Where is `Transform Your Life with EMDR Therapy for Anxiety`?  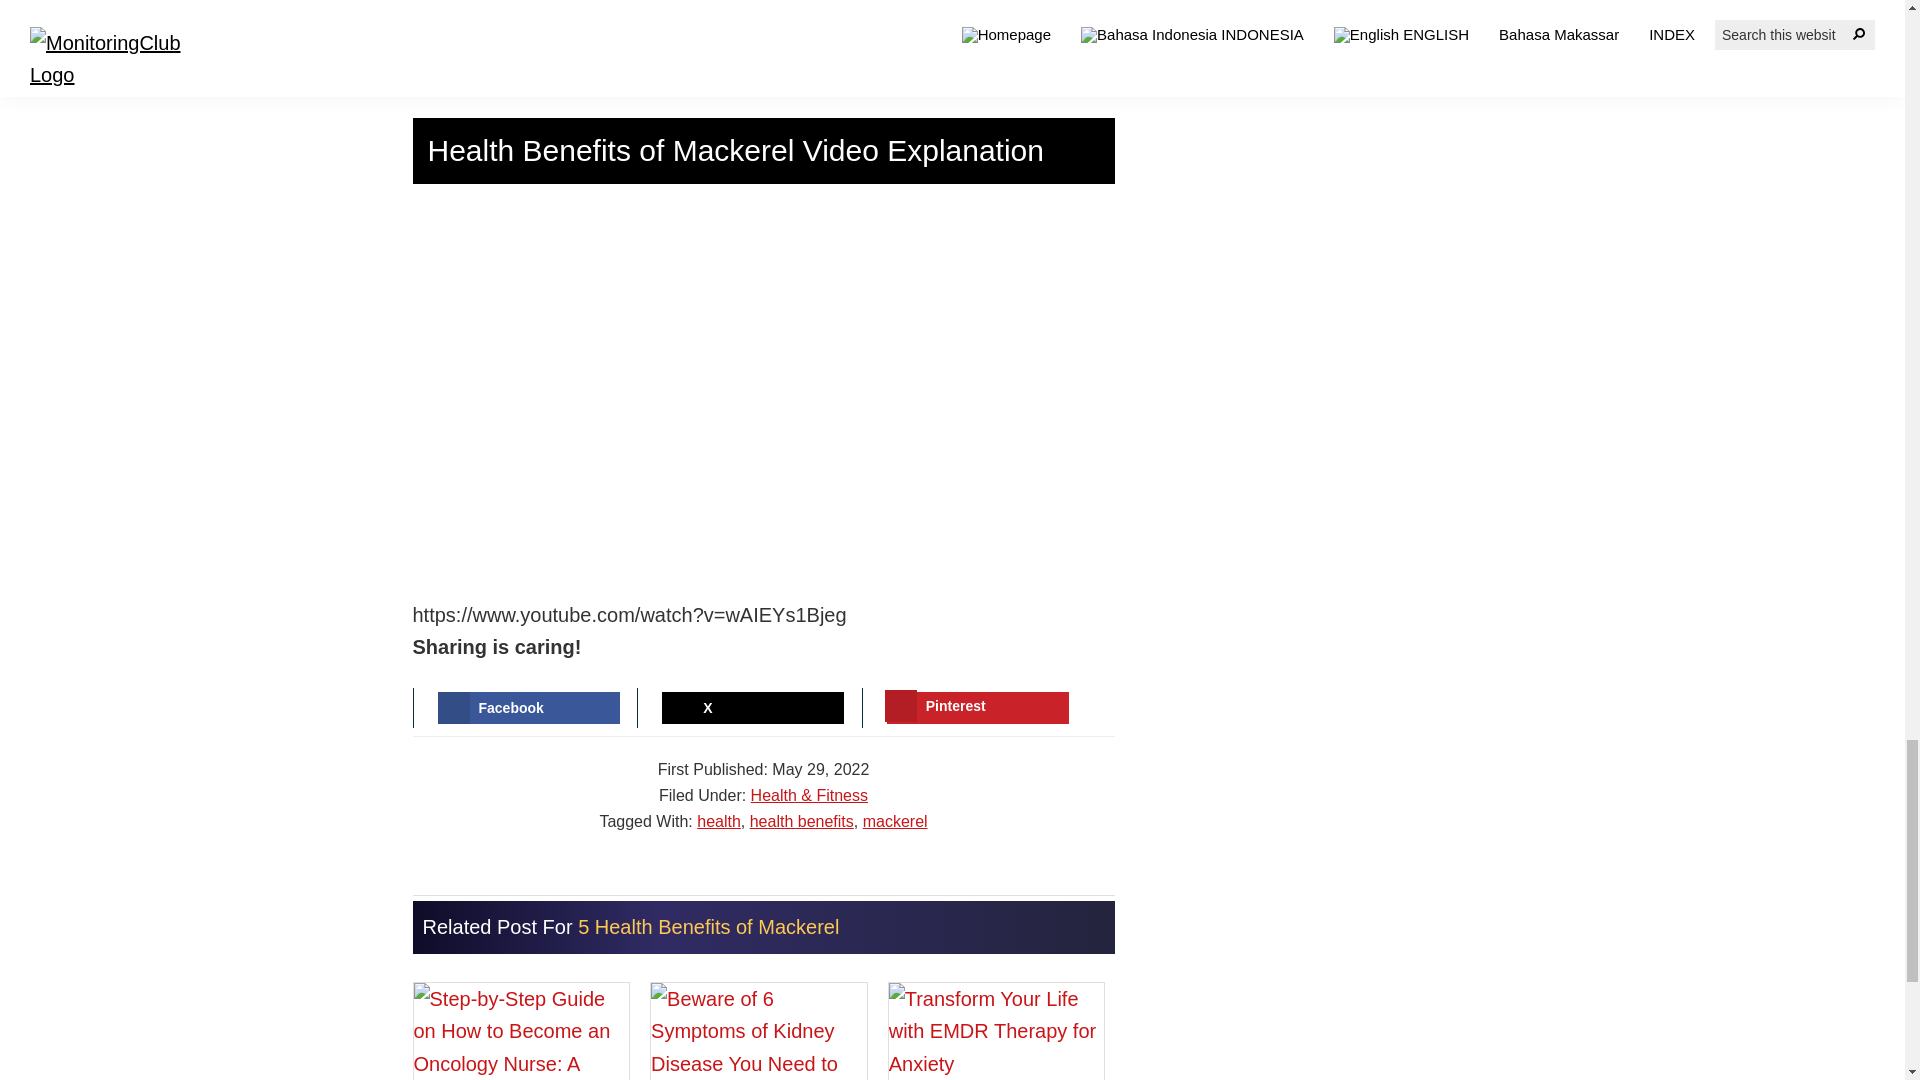 Transform Your Life with EMDR Therapy for Anxiety is located at coordinates (996, 1031).